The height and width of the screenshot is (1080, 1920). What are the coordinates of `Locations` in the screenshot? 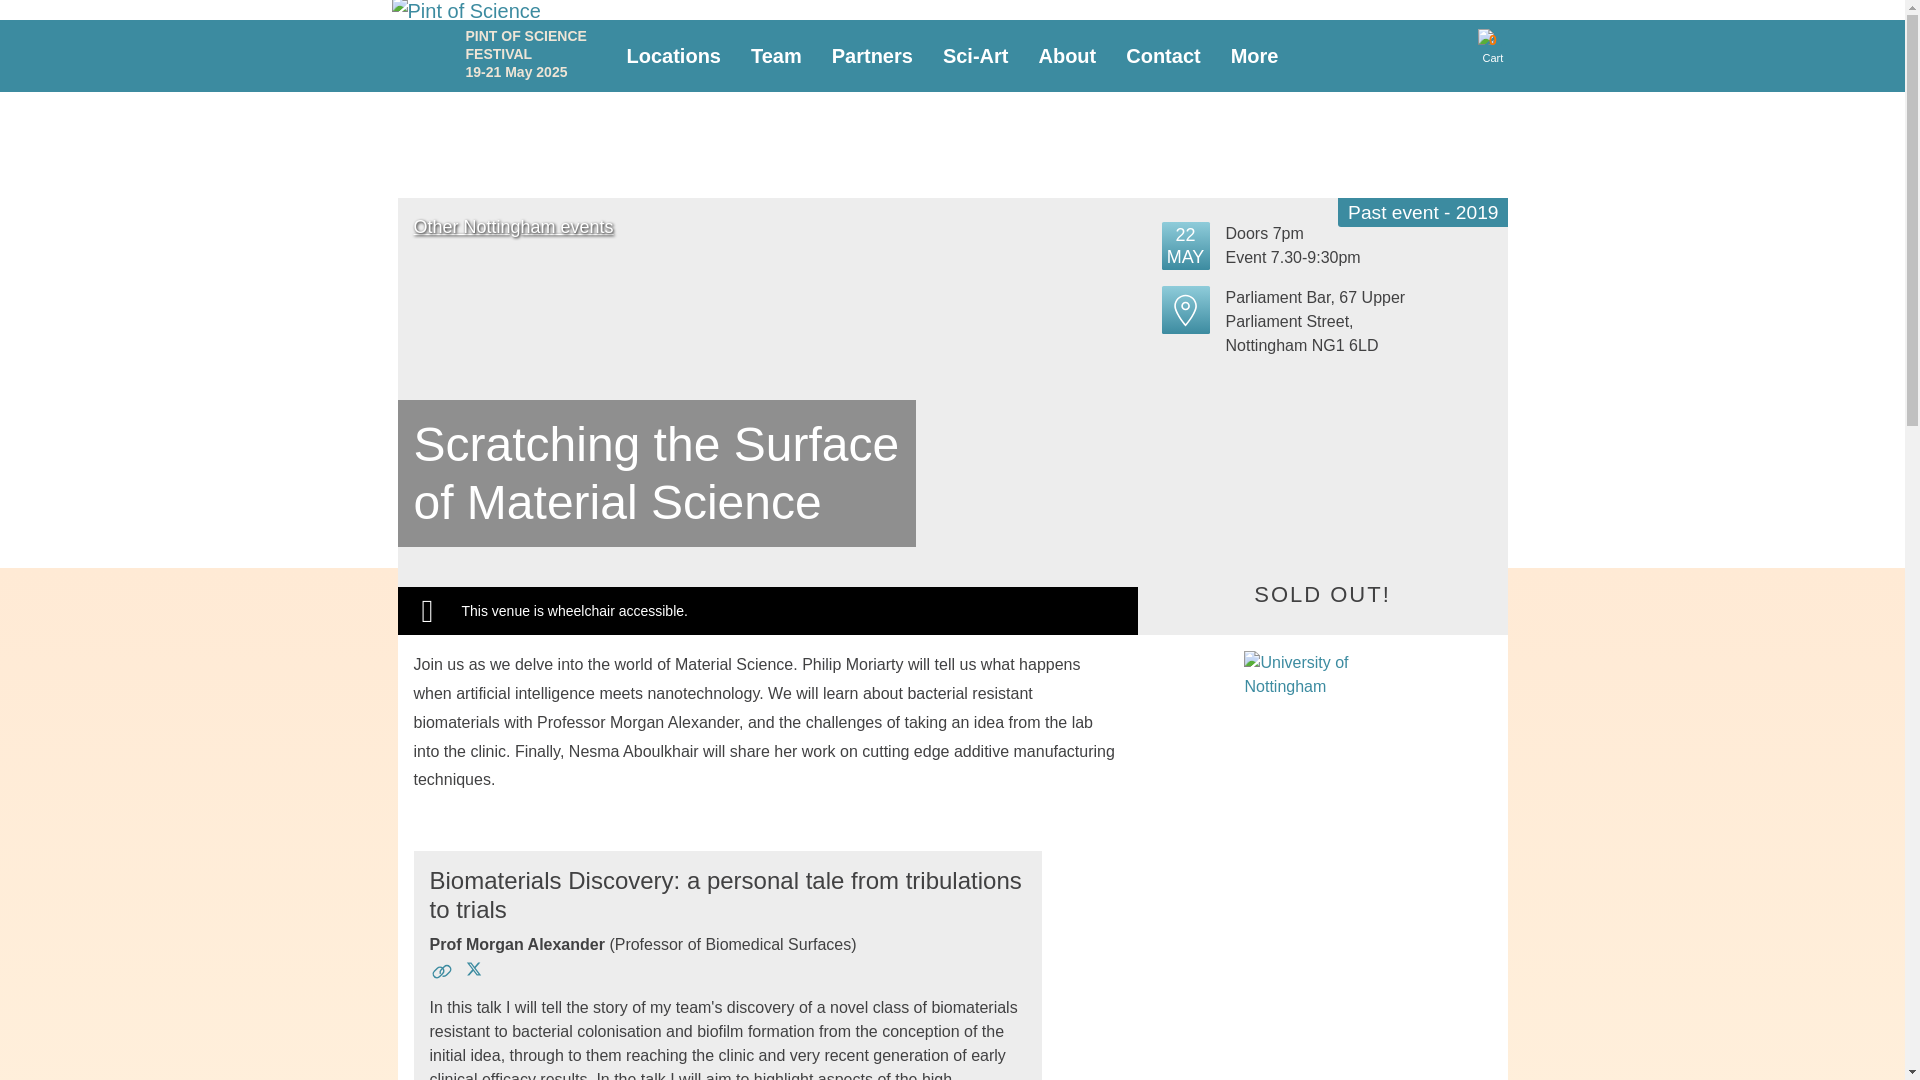 It's located at (1254, 56).